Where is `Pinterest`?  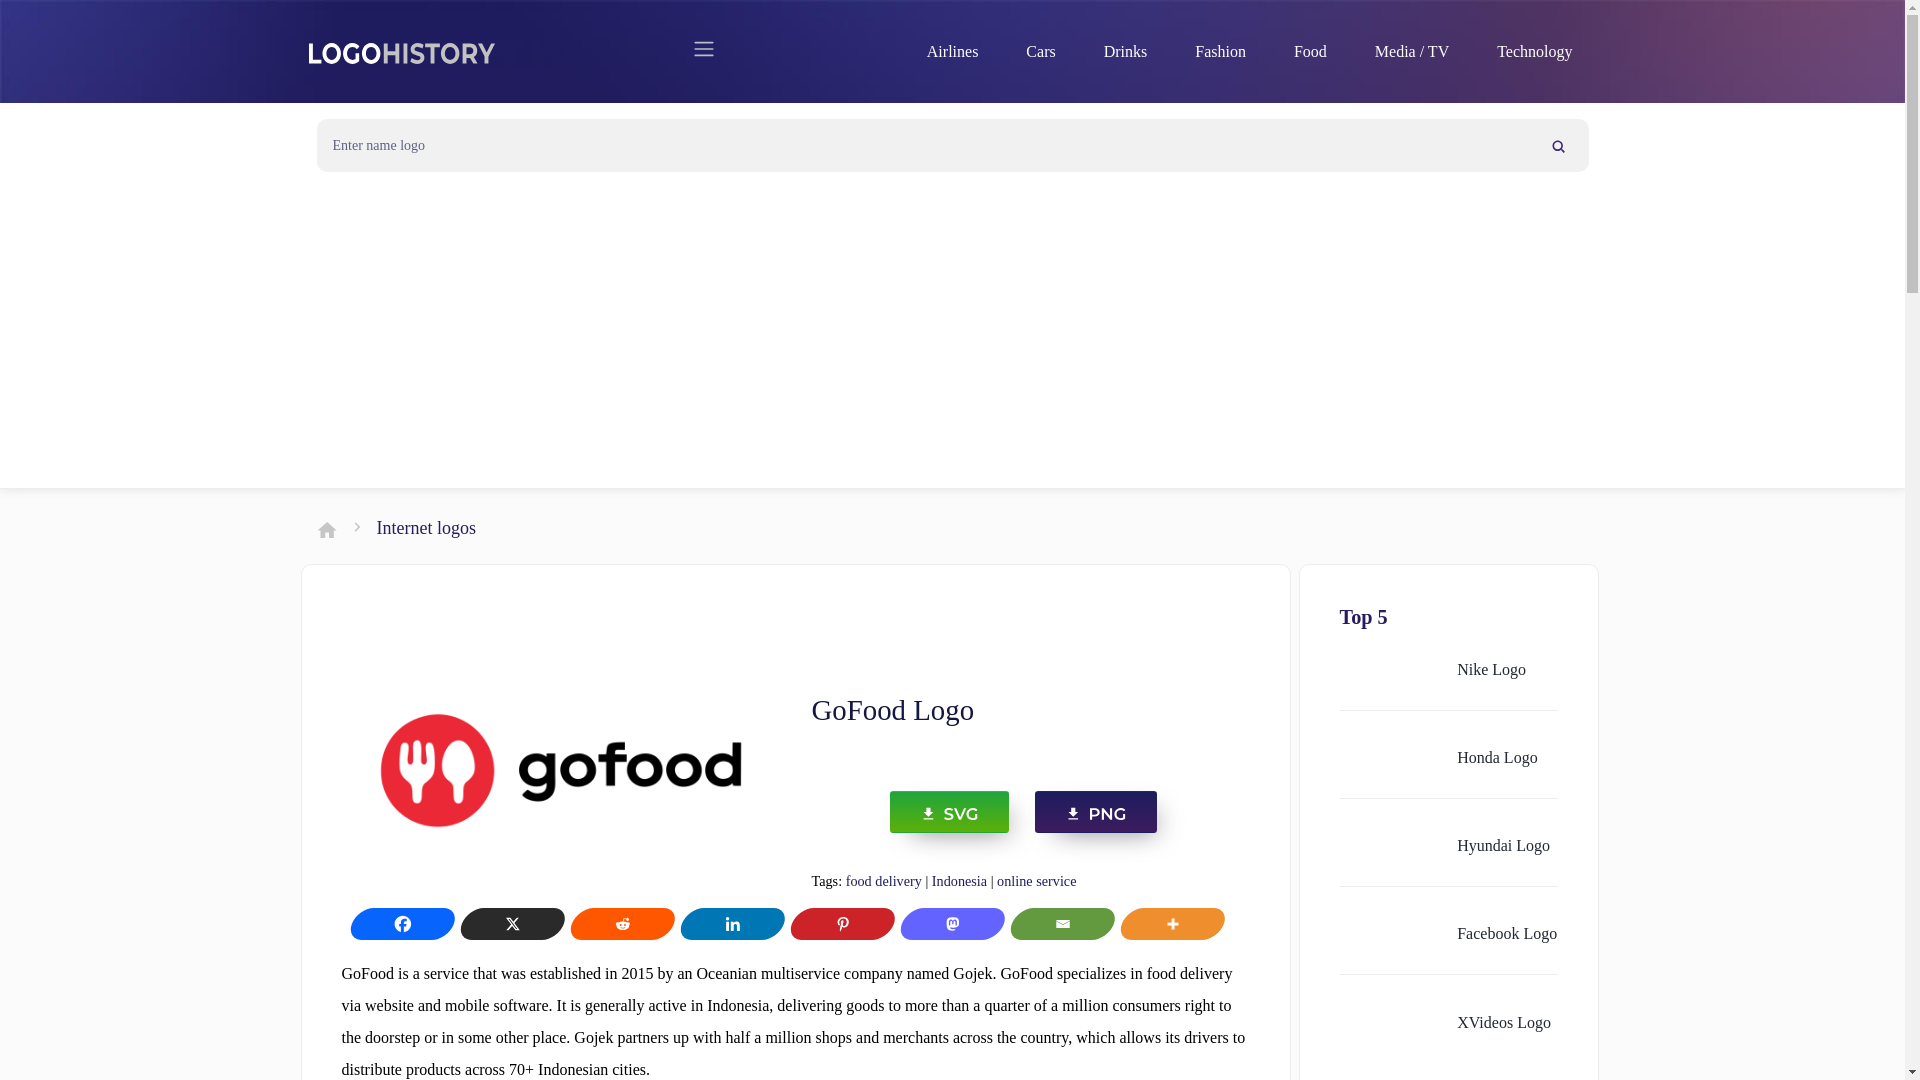
Pinterest is located at coordinates (836, 924).